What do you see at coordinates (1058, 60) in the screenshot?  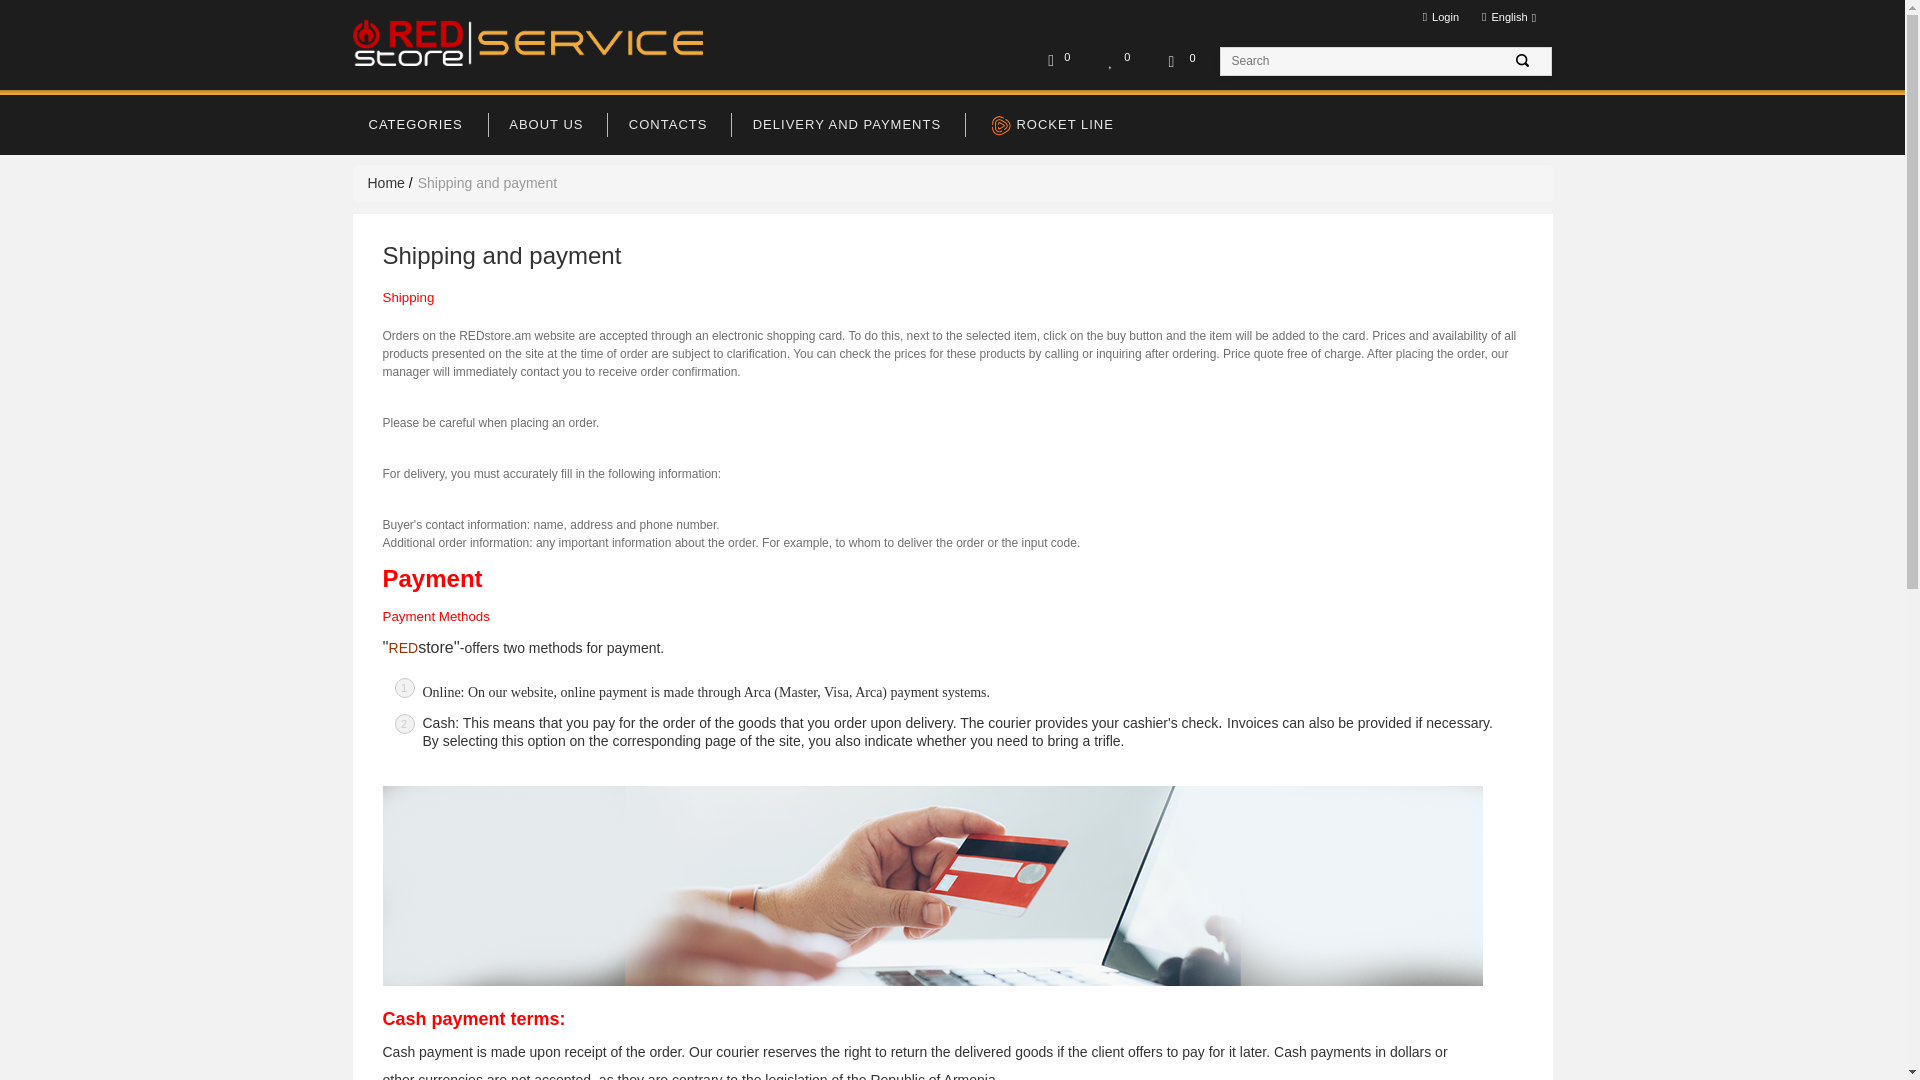 I see `0` at bounding box center [1058, 60].